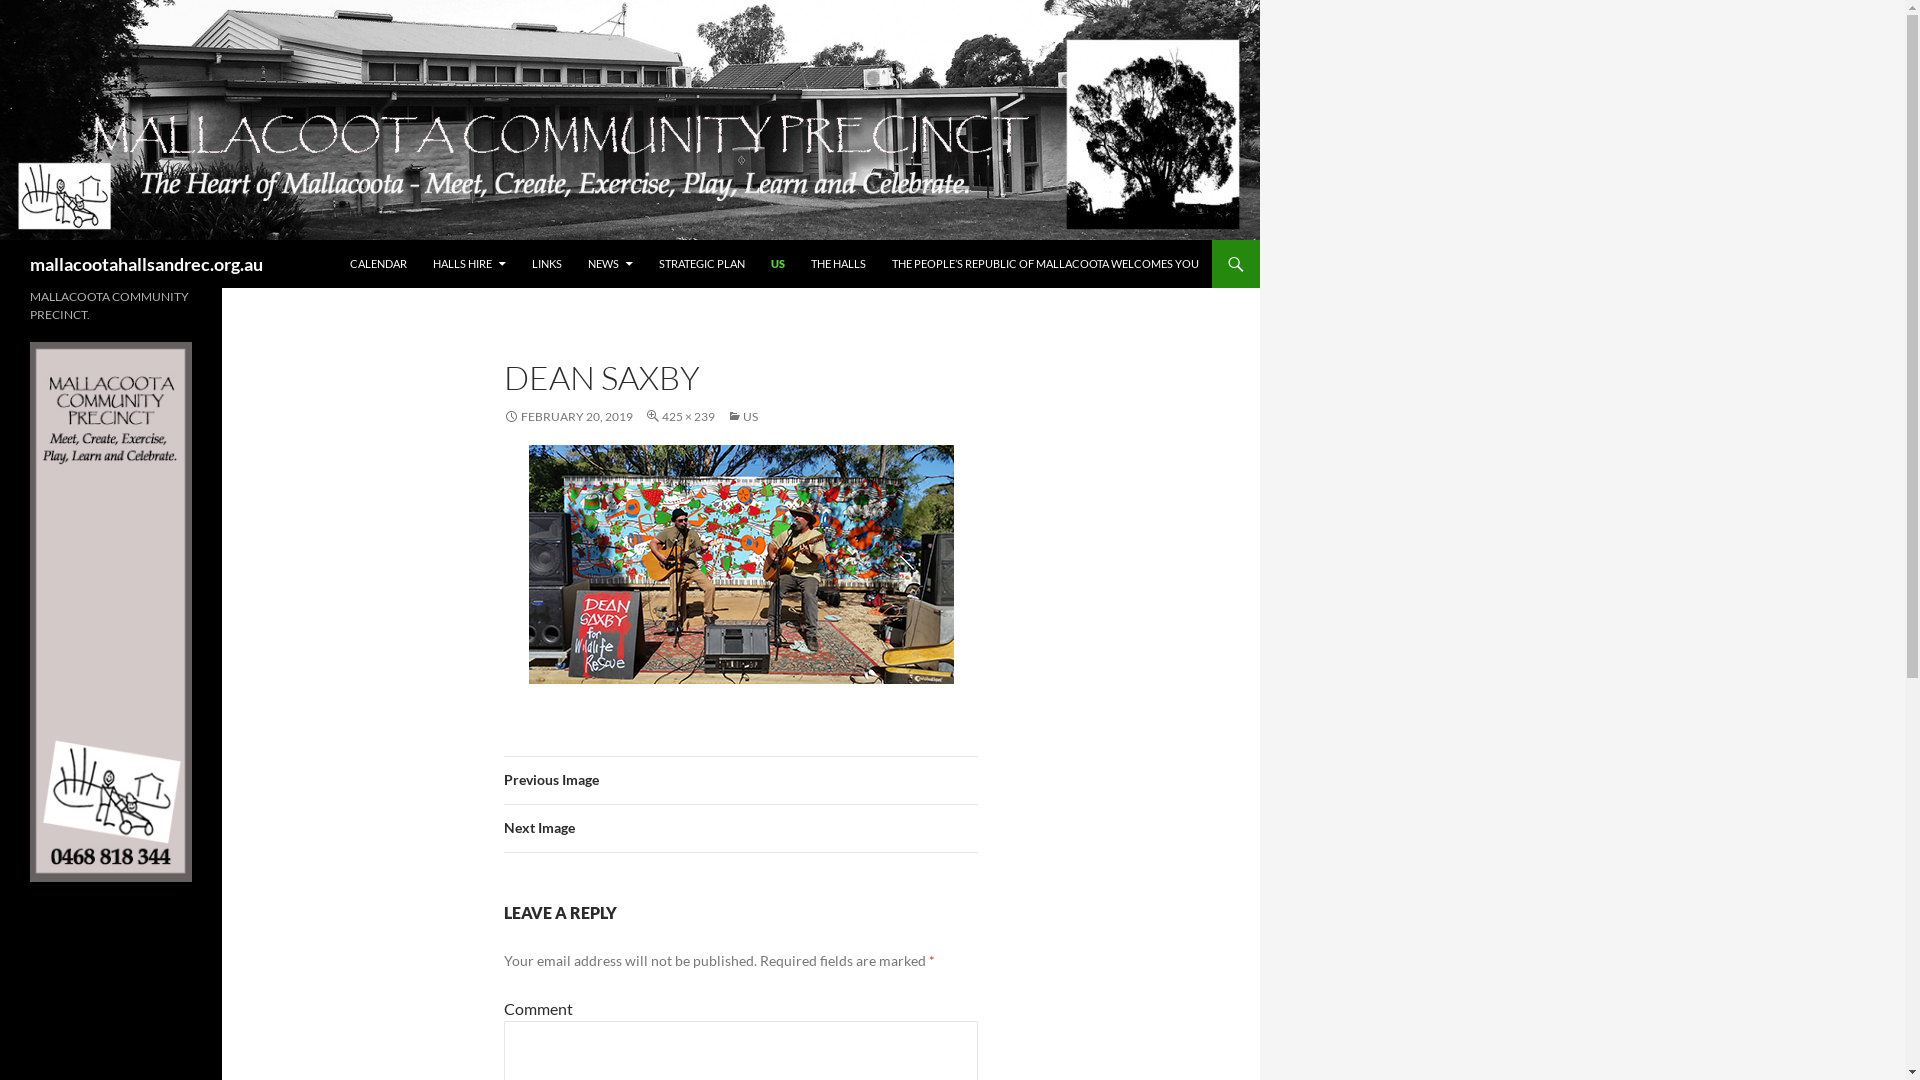  Describe the element at coordinates (378, 264) in the screenshot. I see `CALENDAR` at that location.